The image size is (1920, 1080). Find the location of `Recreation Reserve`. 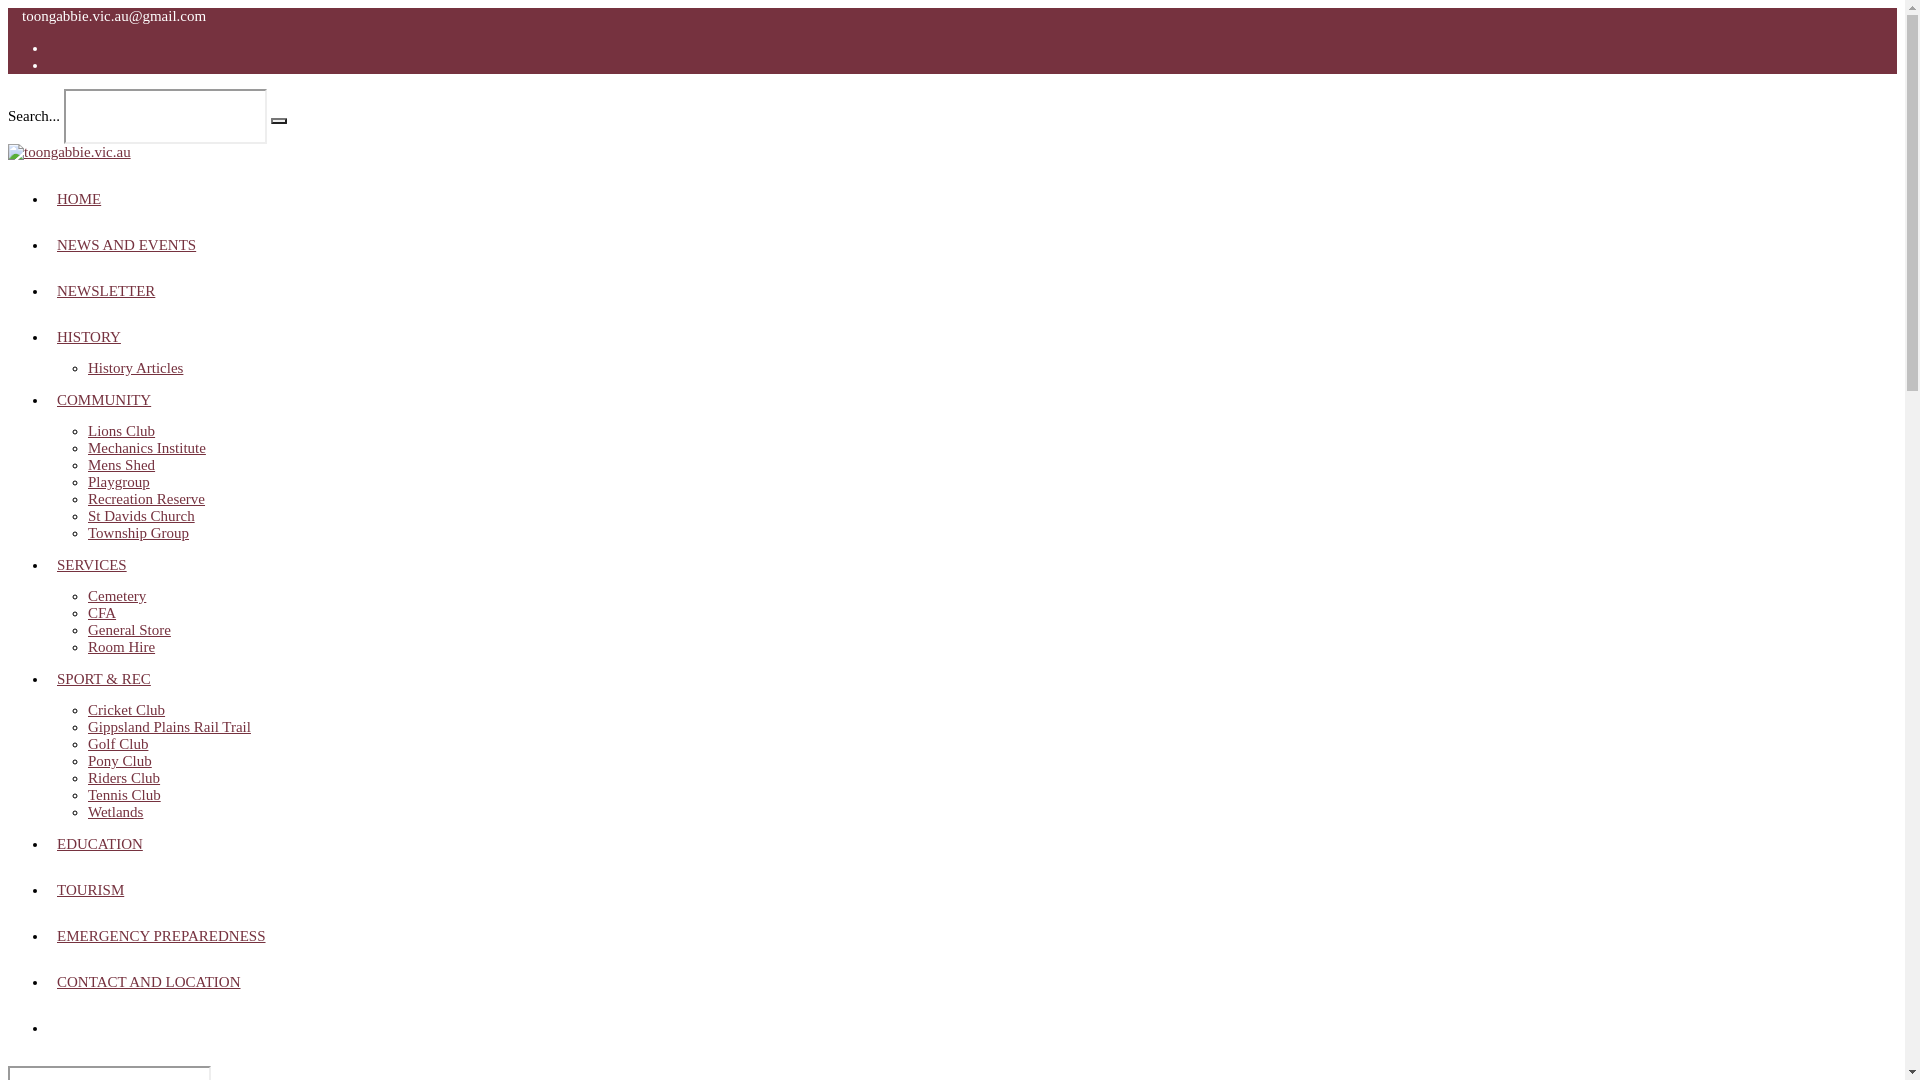

Recreation Reserve is located at coordinates (146, 499).